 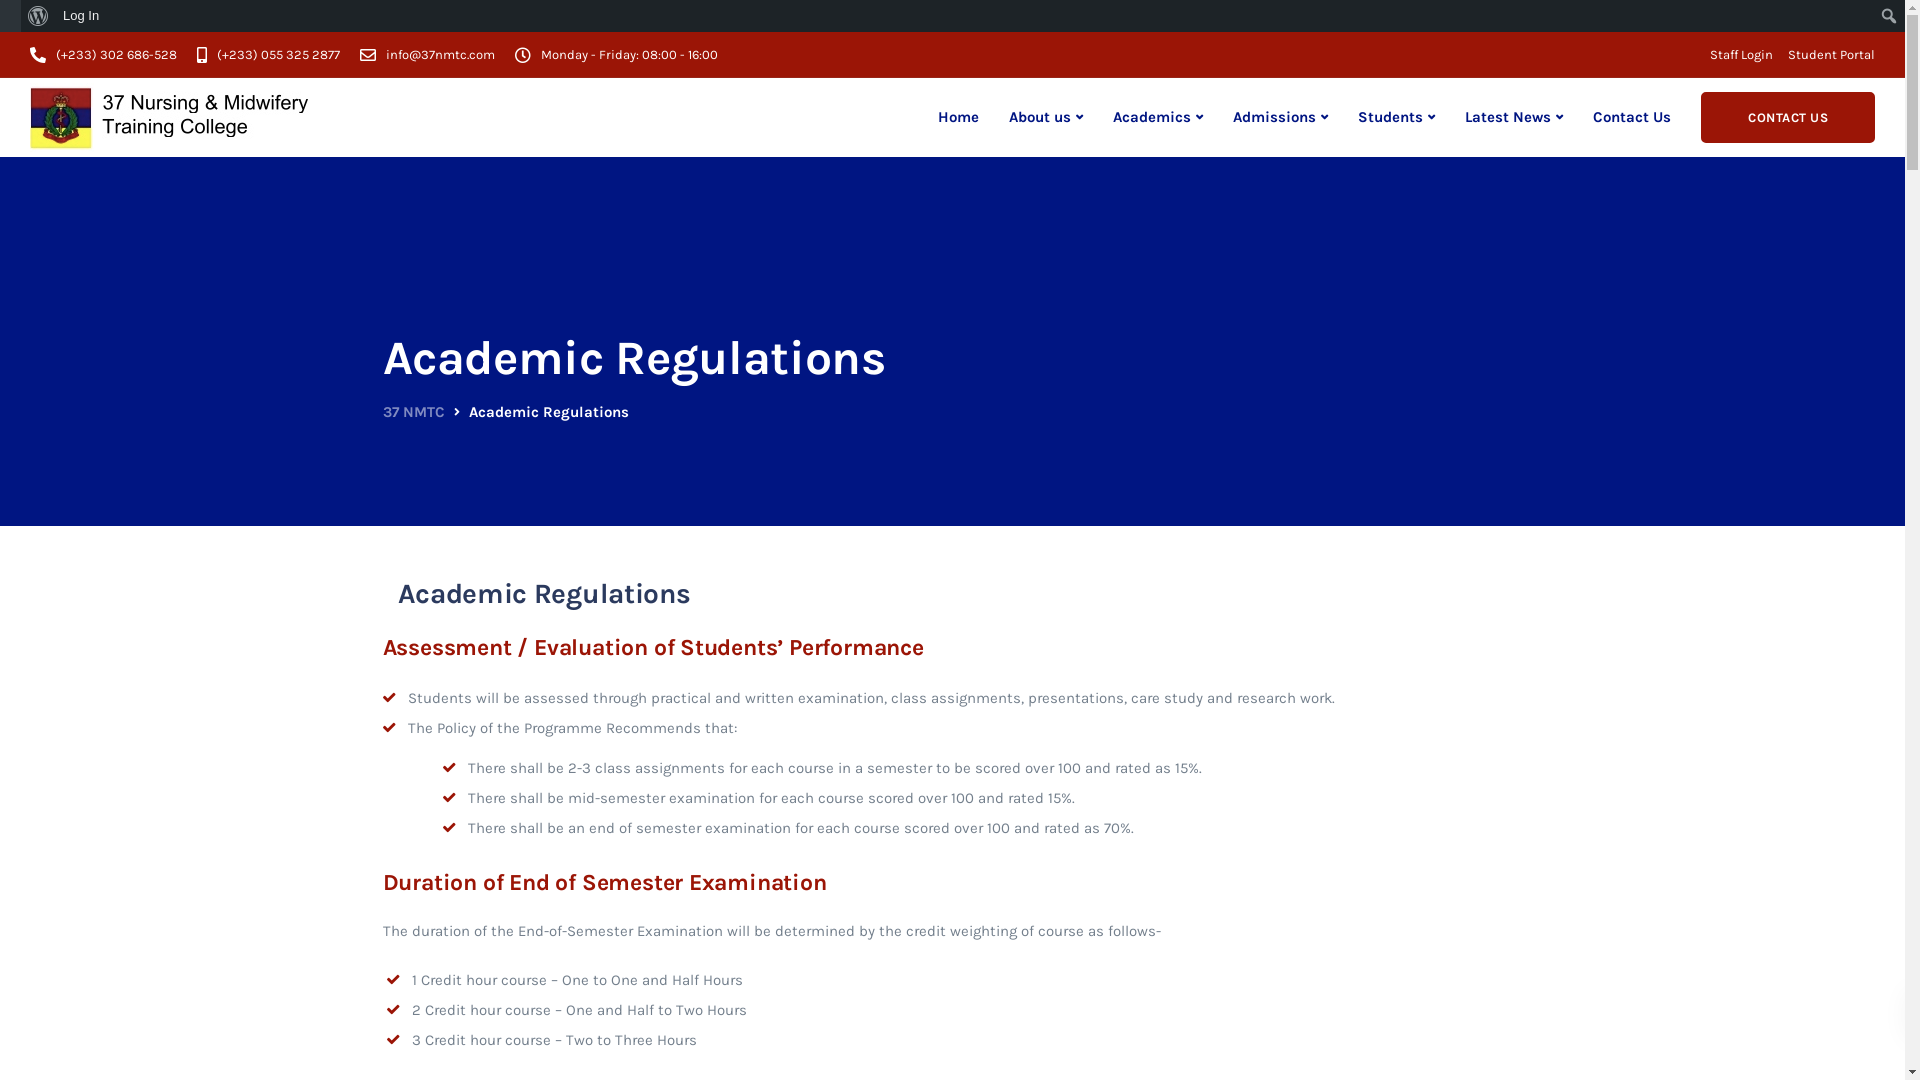 What do you see at coordinates (883, 680) in the screenshot?
I see `Contact` at bounding box center [883, 680].